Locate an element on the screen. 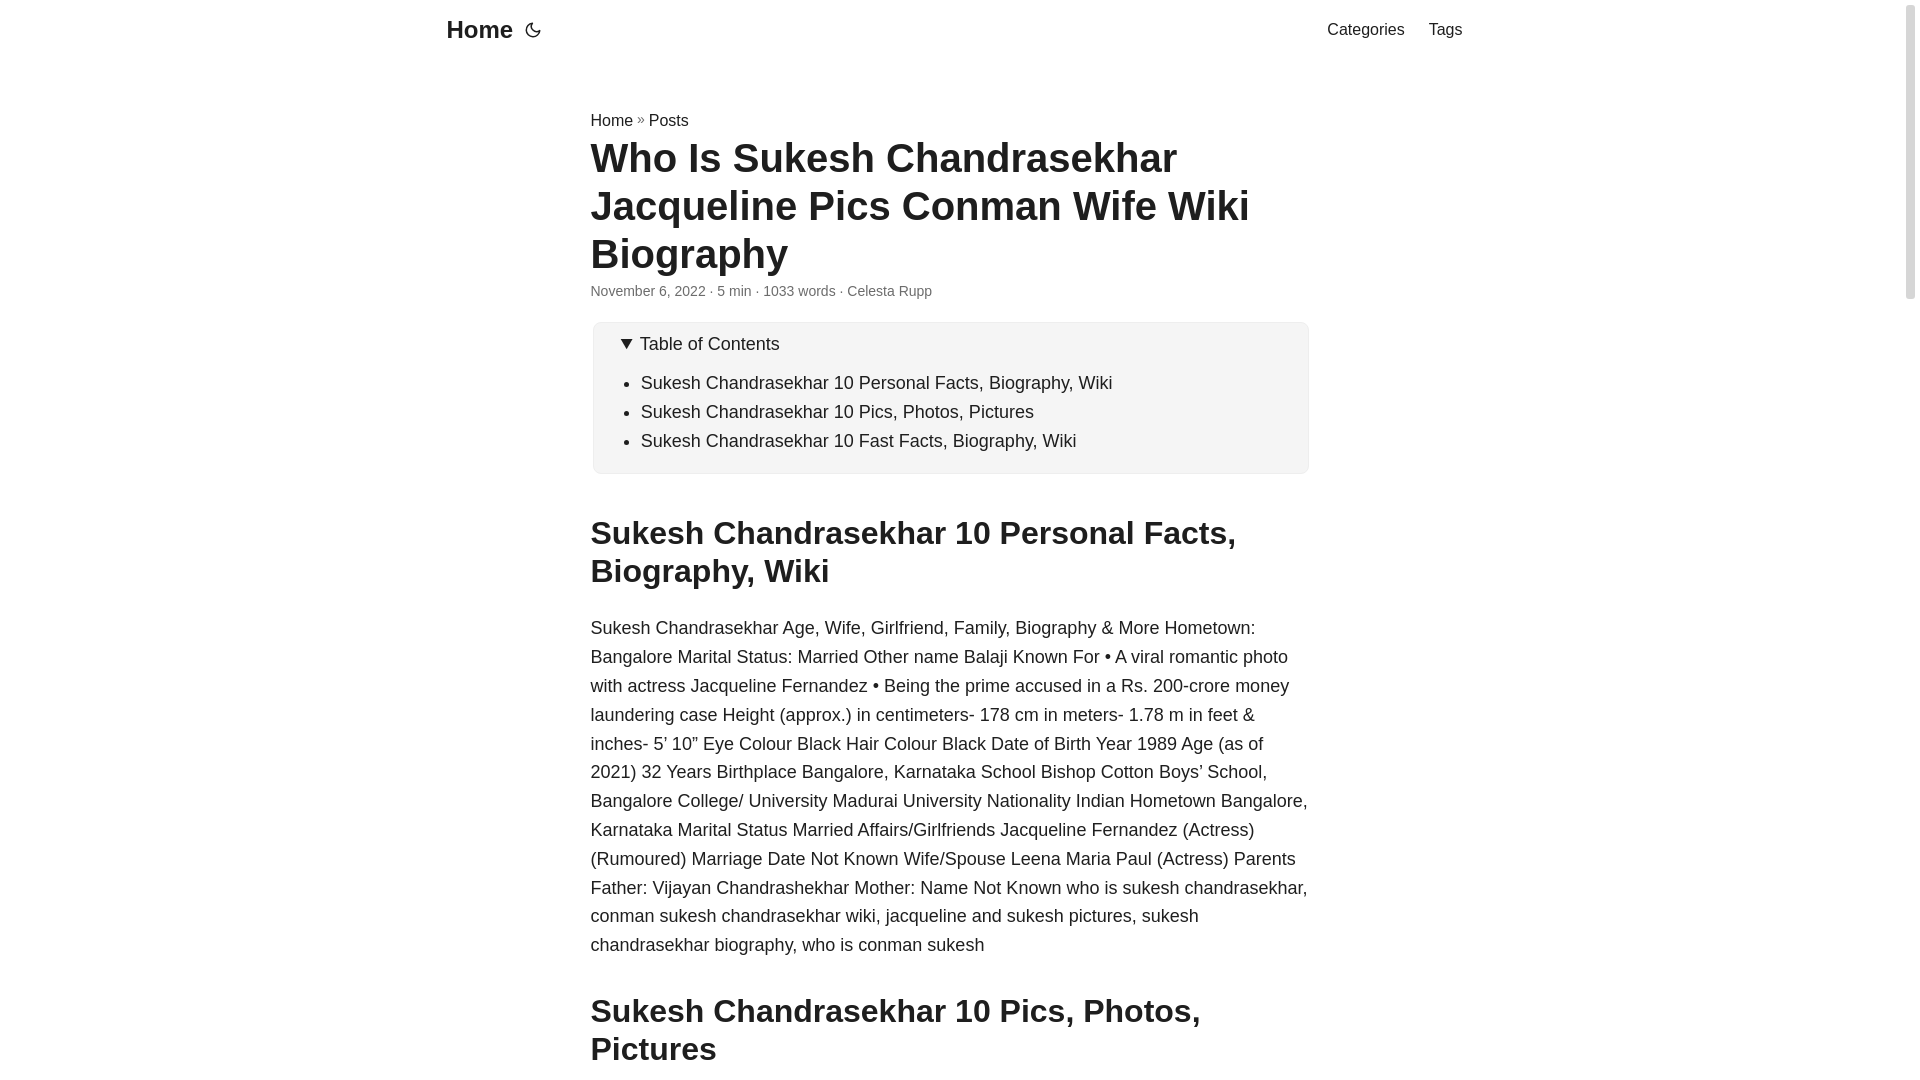 Image resolution: width=1920 pixels, height=1080 pixels. Sukesh Chandrasekhar 10 Personal Facts, Biography, Wiki is located at coordinates (877, 382).